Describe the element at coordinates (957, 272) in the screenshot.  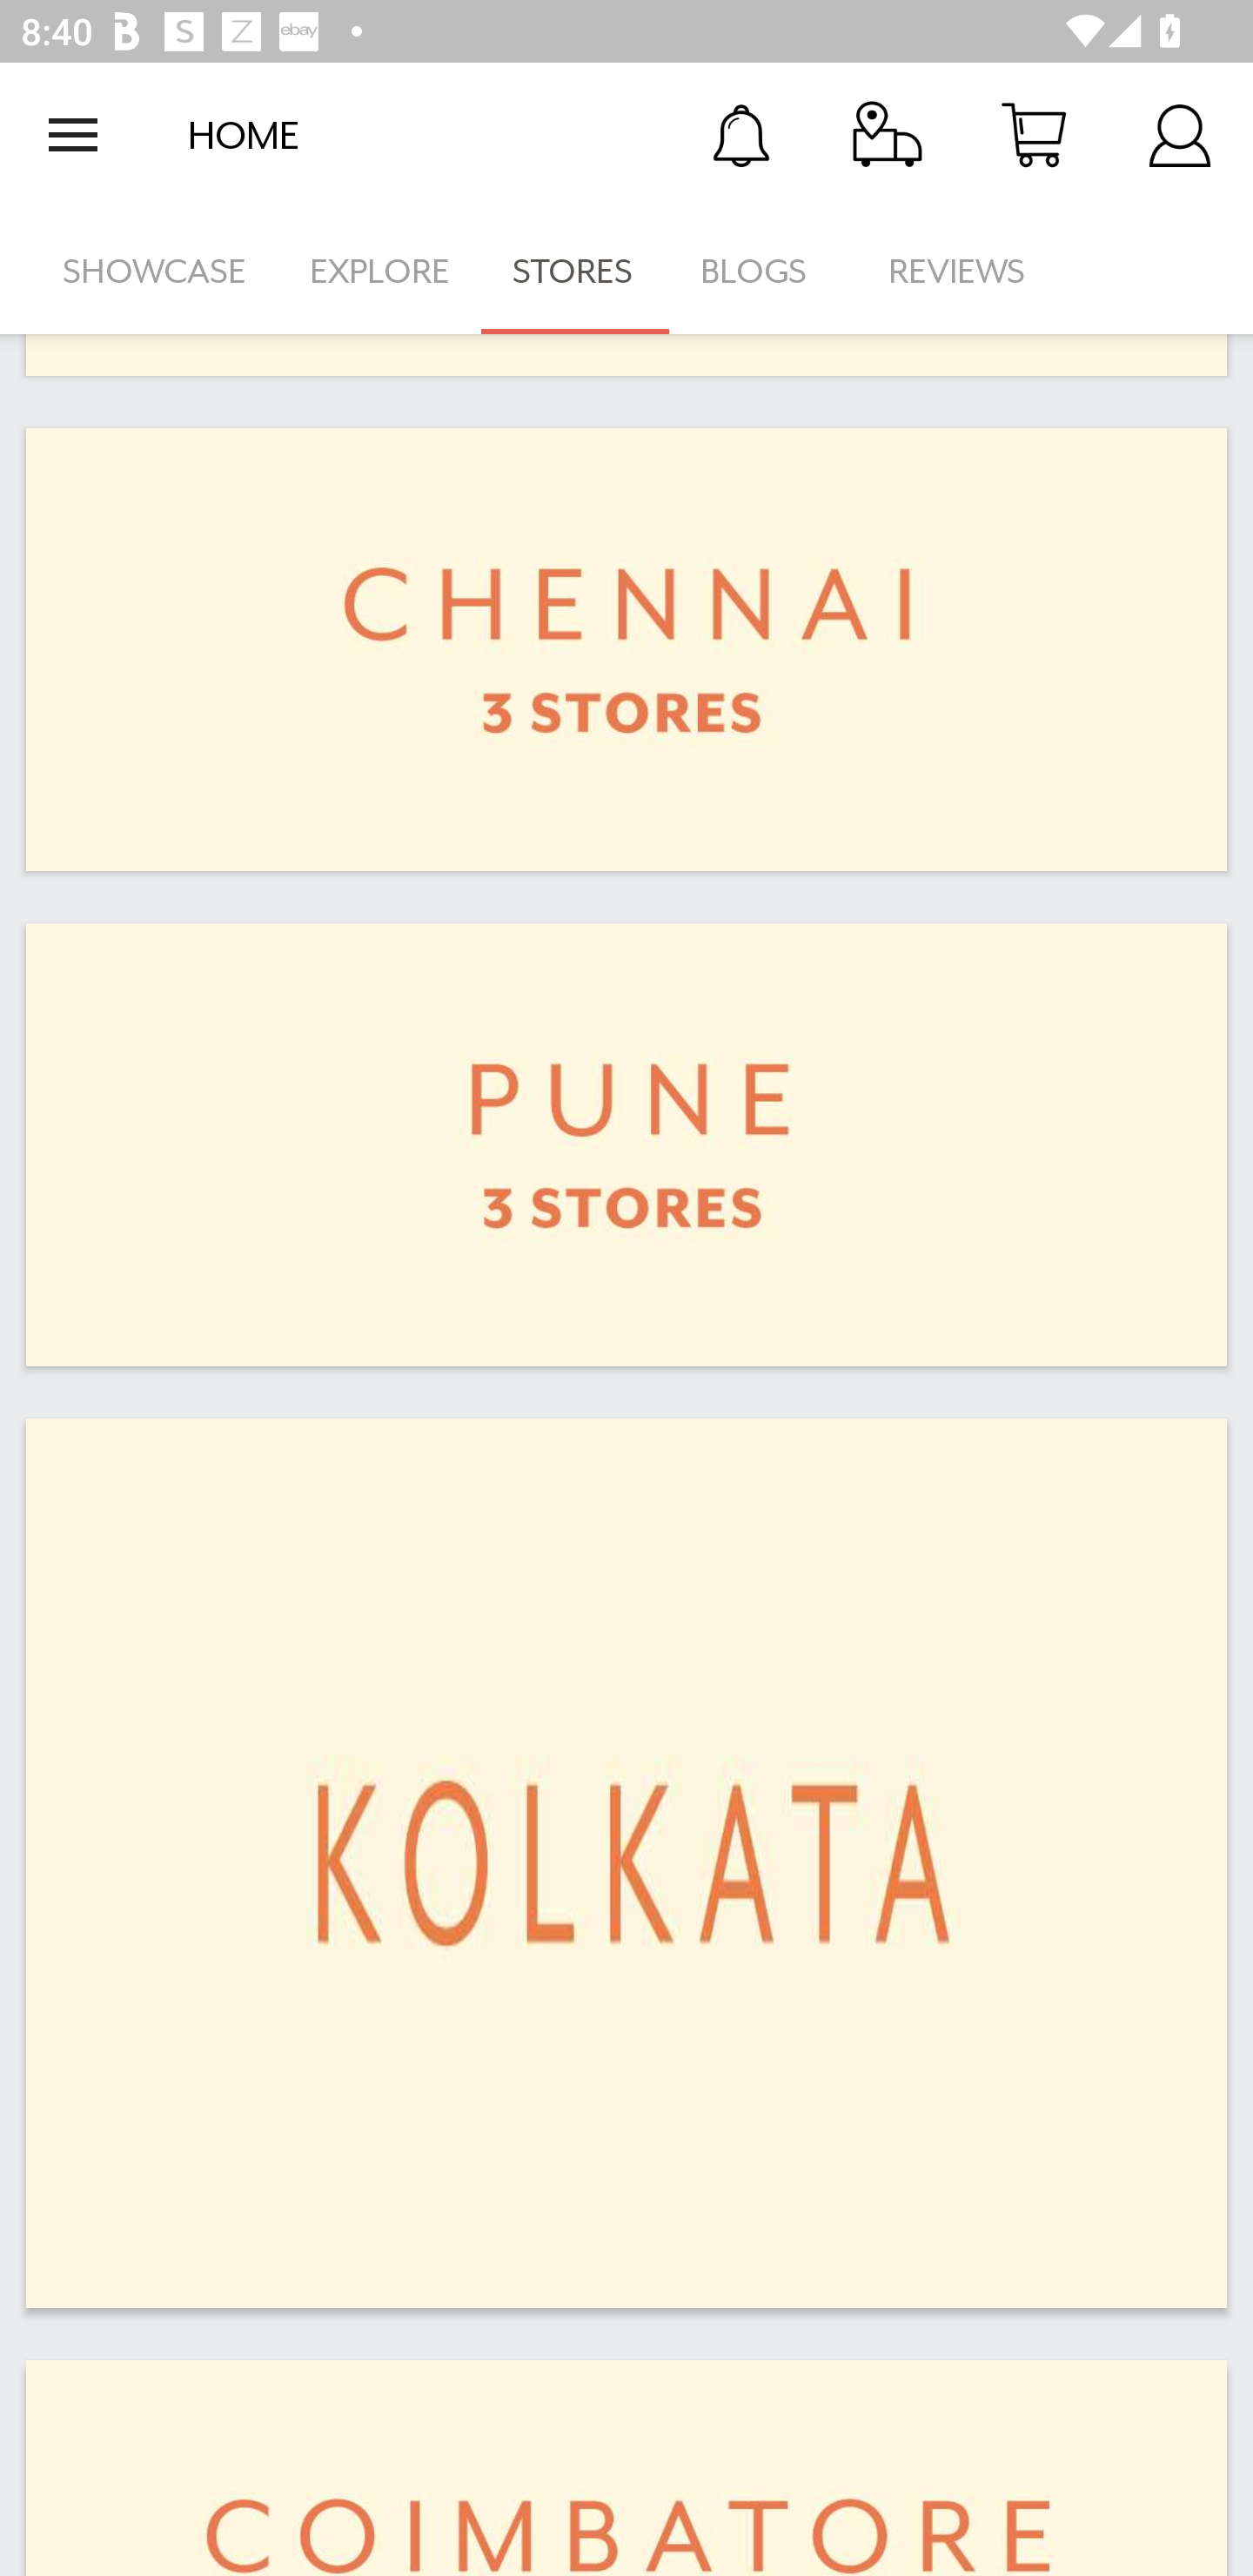
I see `REVIEWS` at that location.